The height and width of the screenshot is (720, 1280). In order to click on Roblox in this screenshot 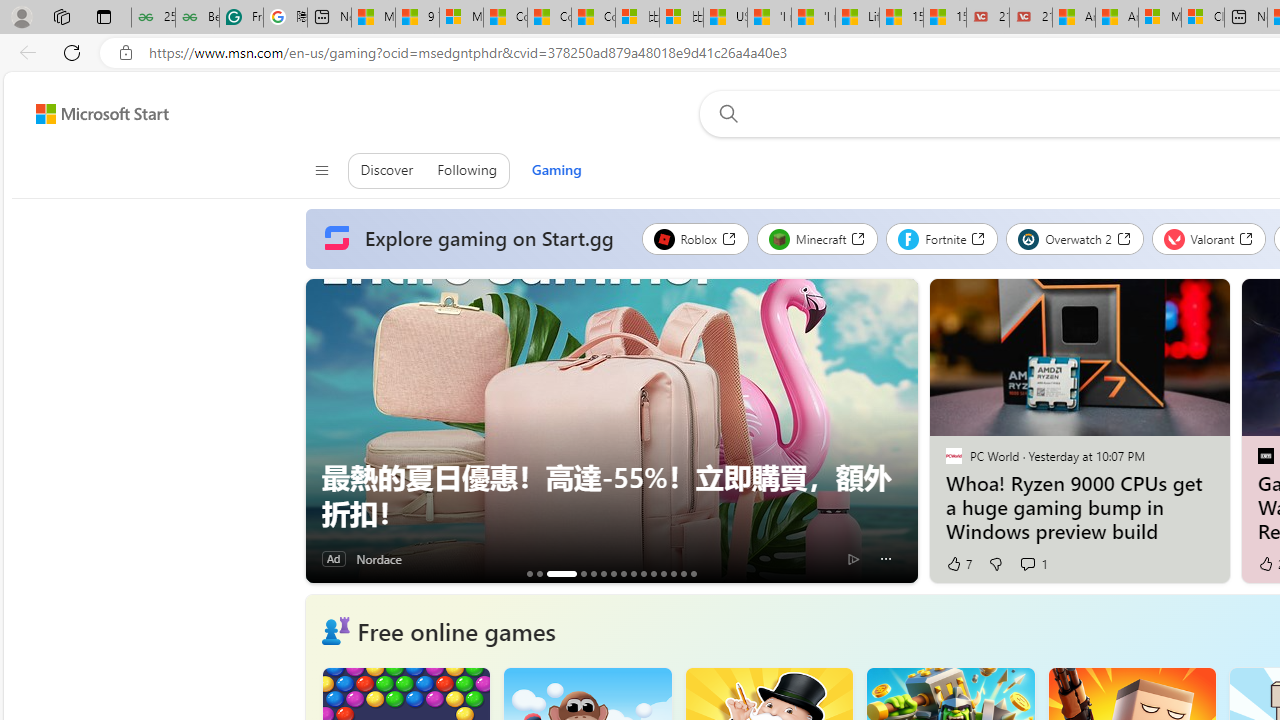, I will do `click(694, 238)`.